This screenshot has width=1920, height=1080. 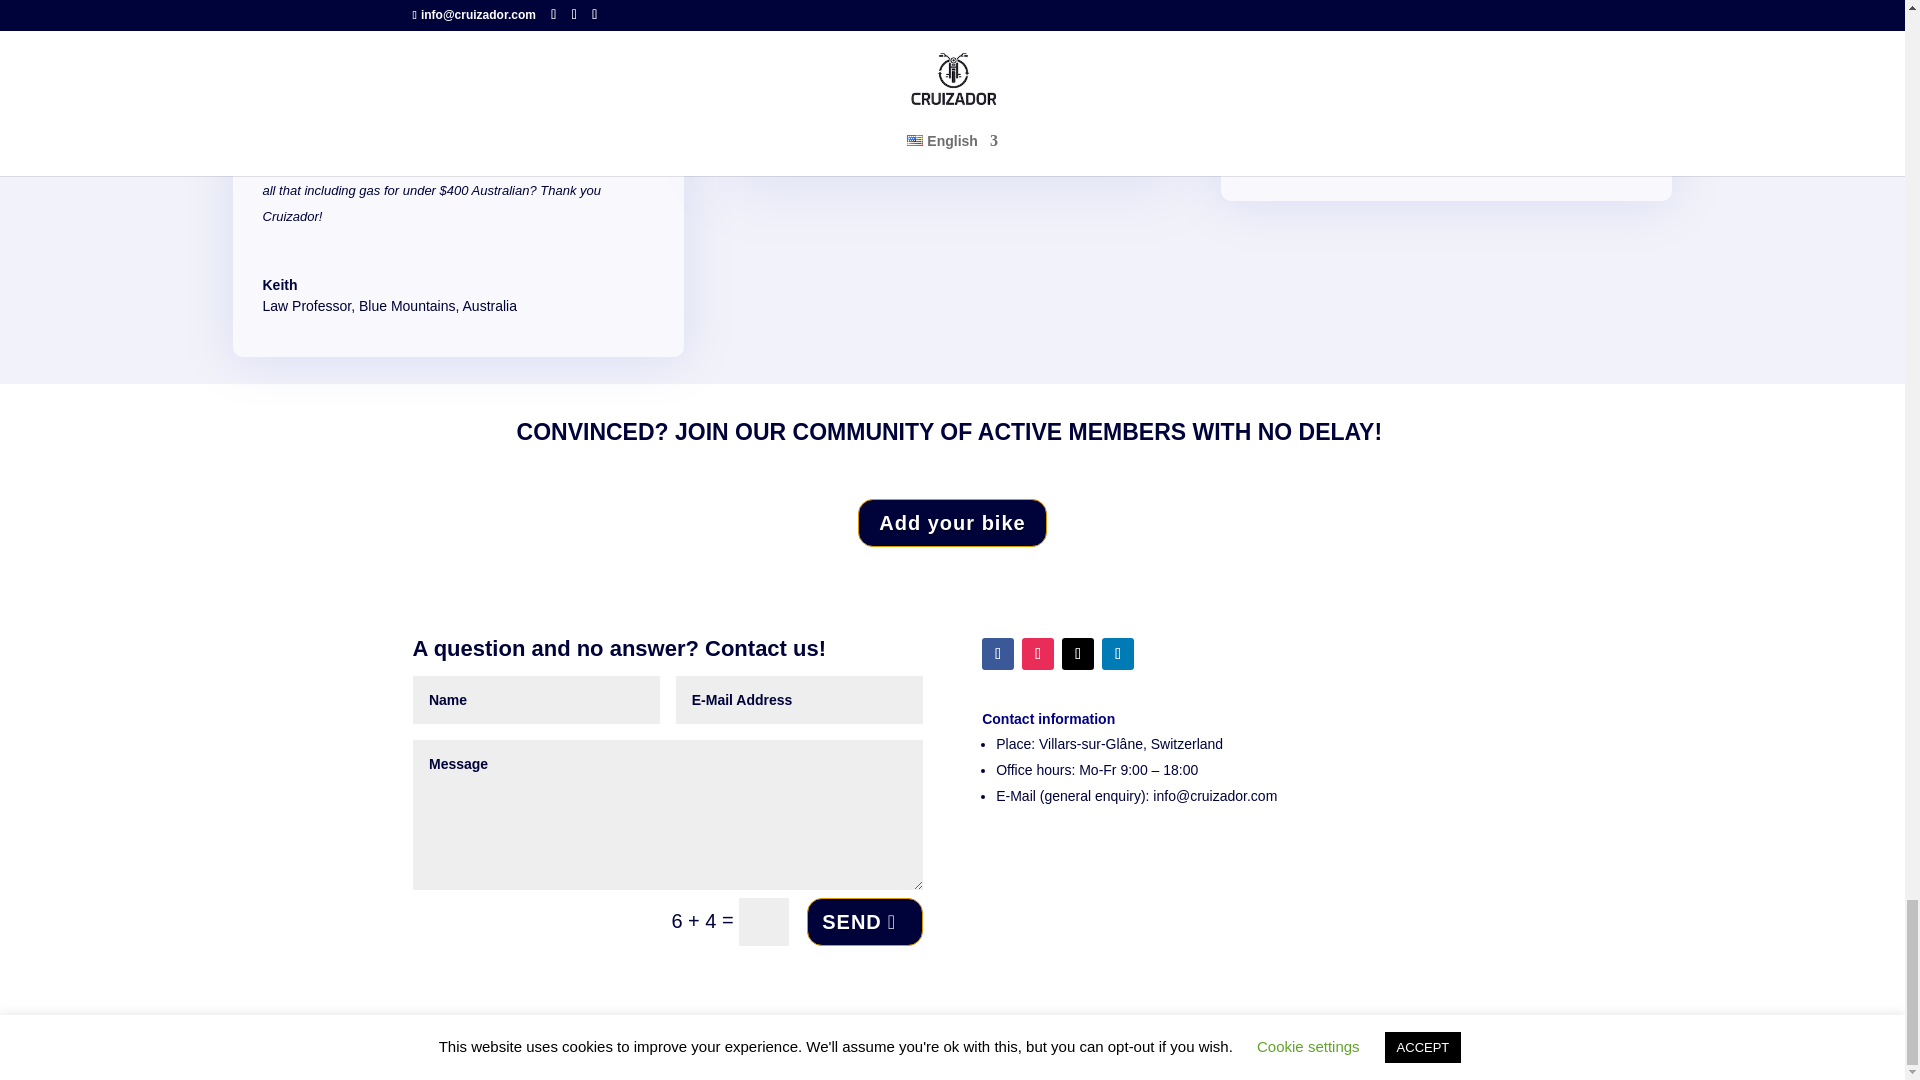 I want to click on Follow on Instagram, so click(x=1038, y=654).